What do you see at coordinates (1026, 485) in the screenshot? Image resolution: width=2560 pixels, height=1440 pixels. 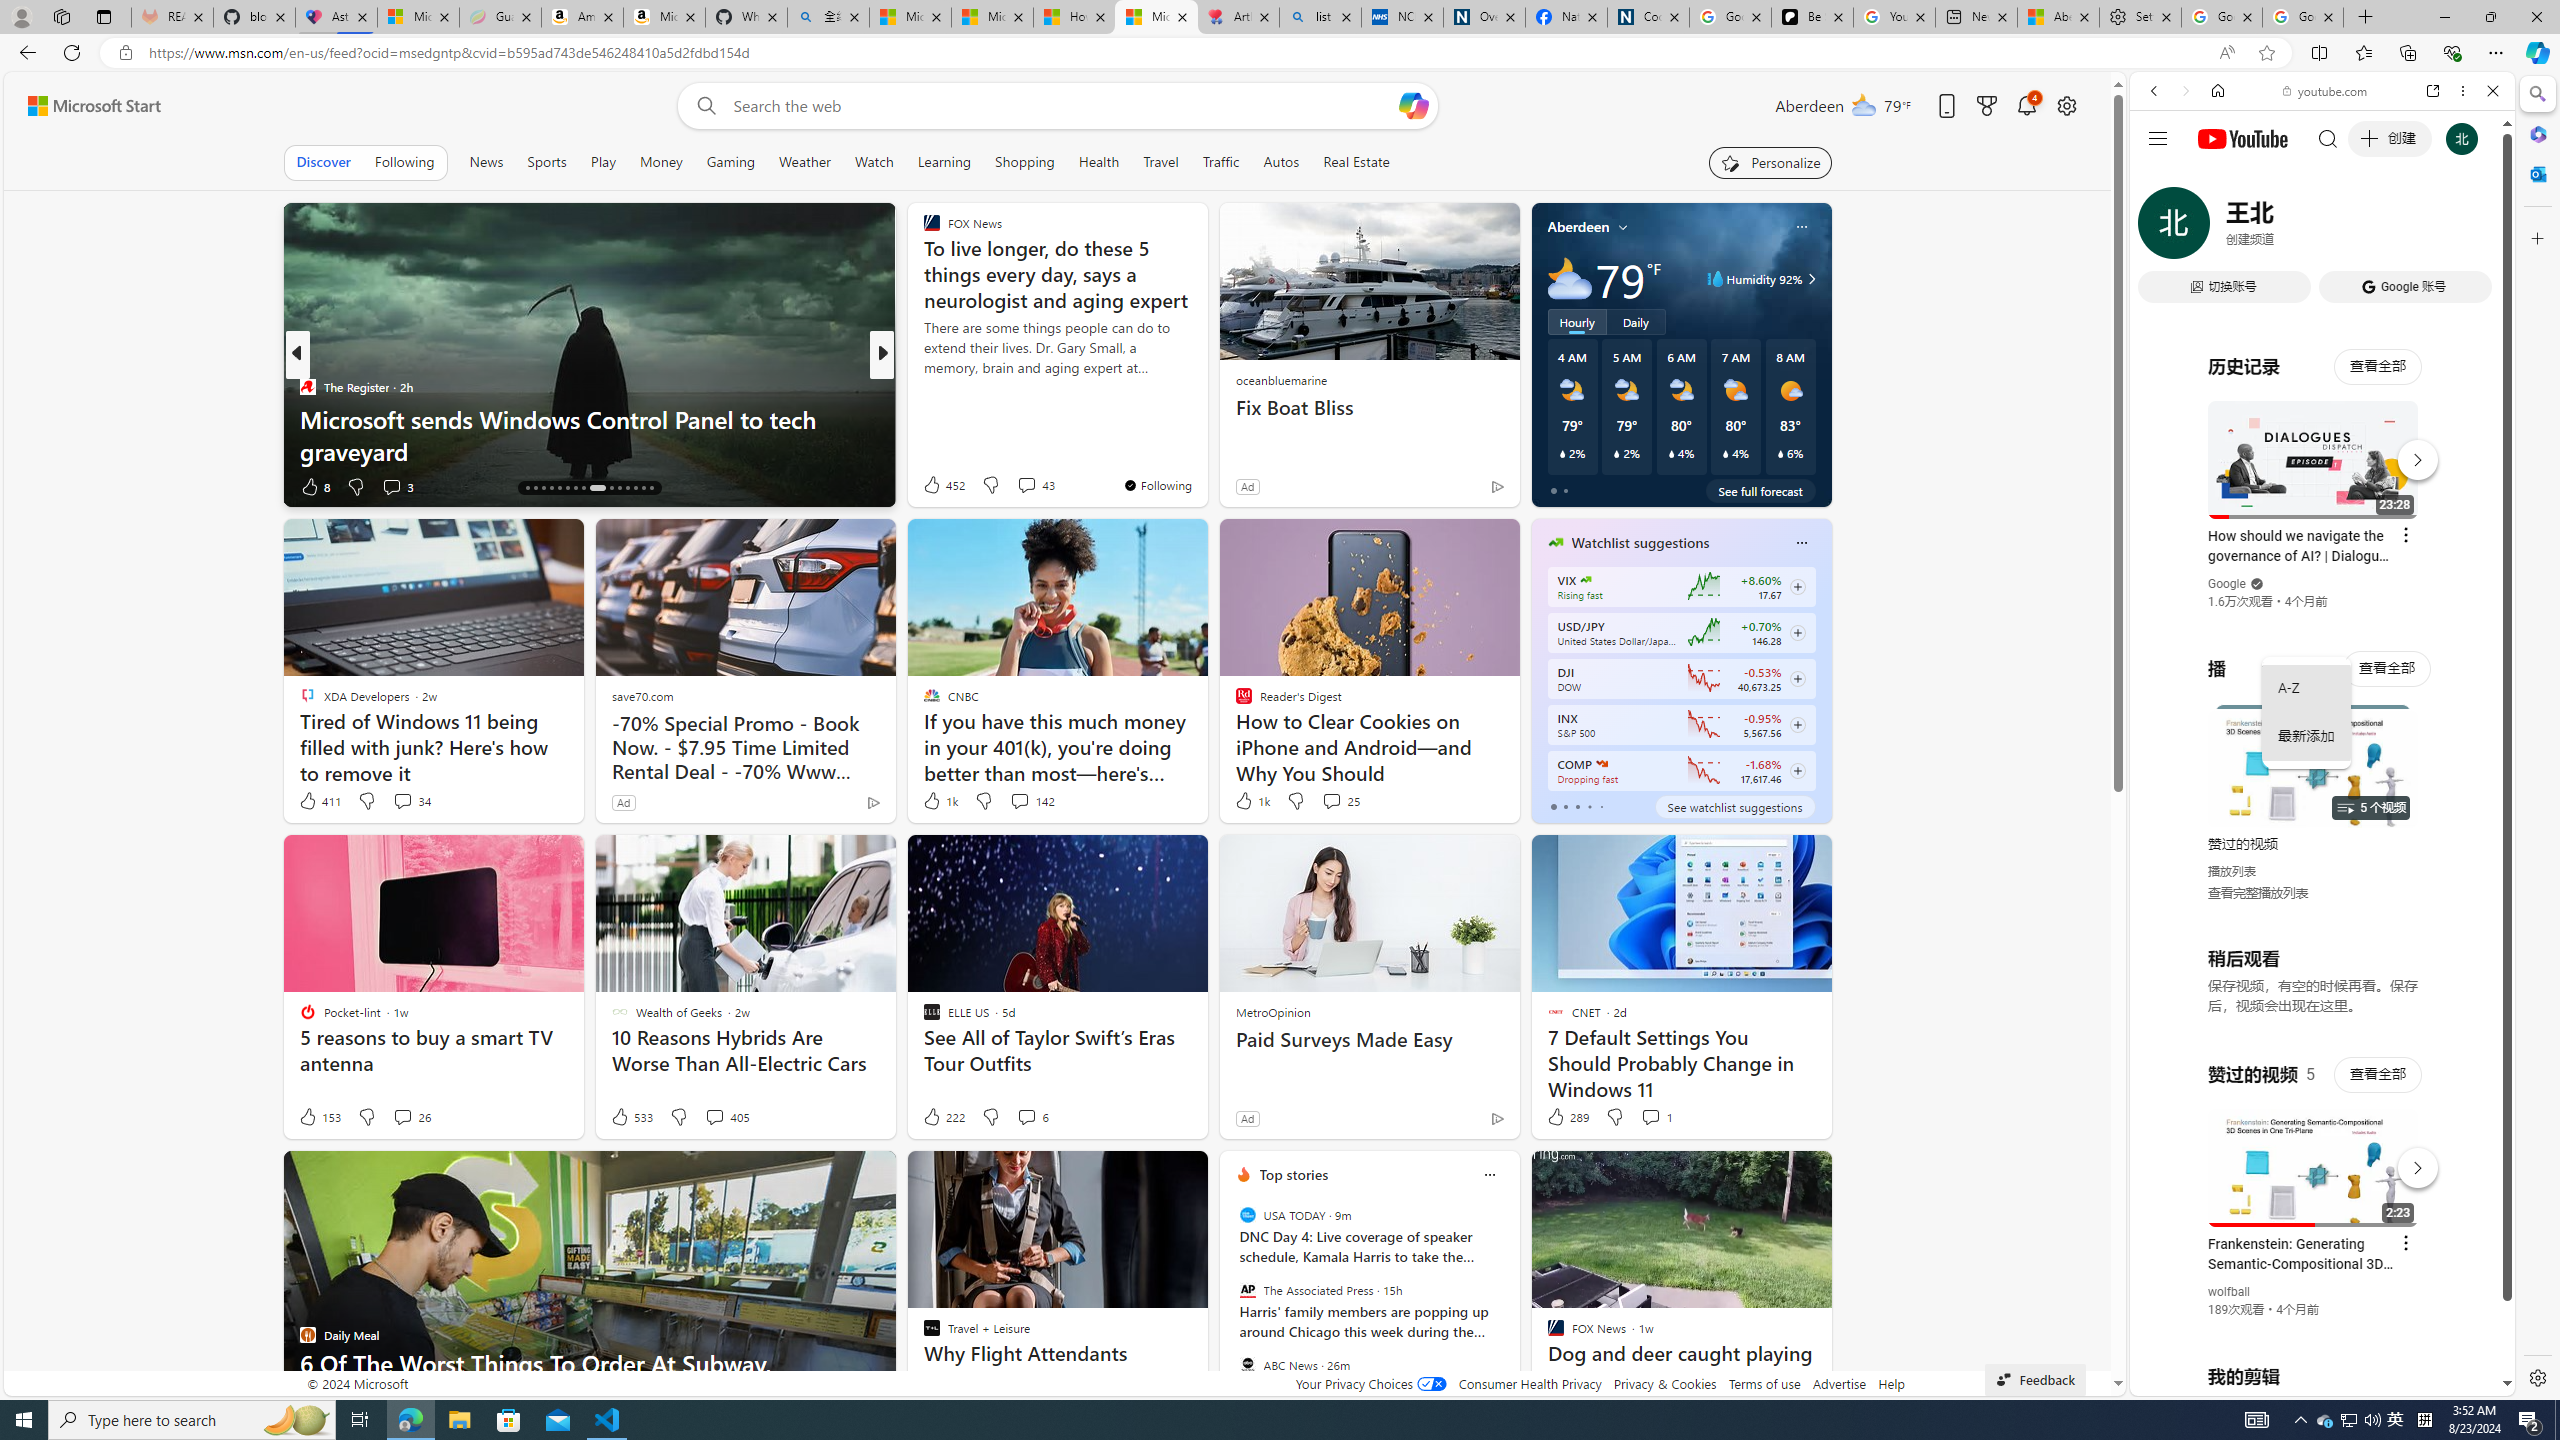 I see `View comments 43 Comment` at bounding box center [1026, 485].